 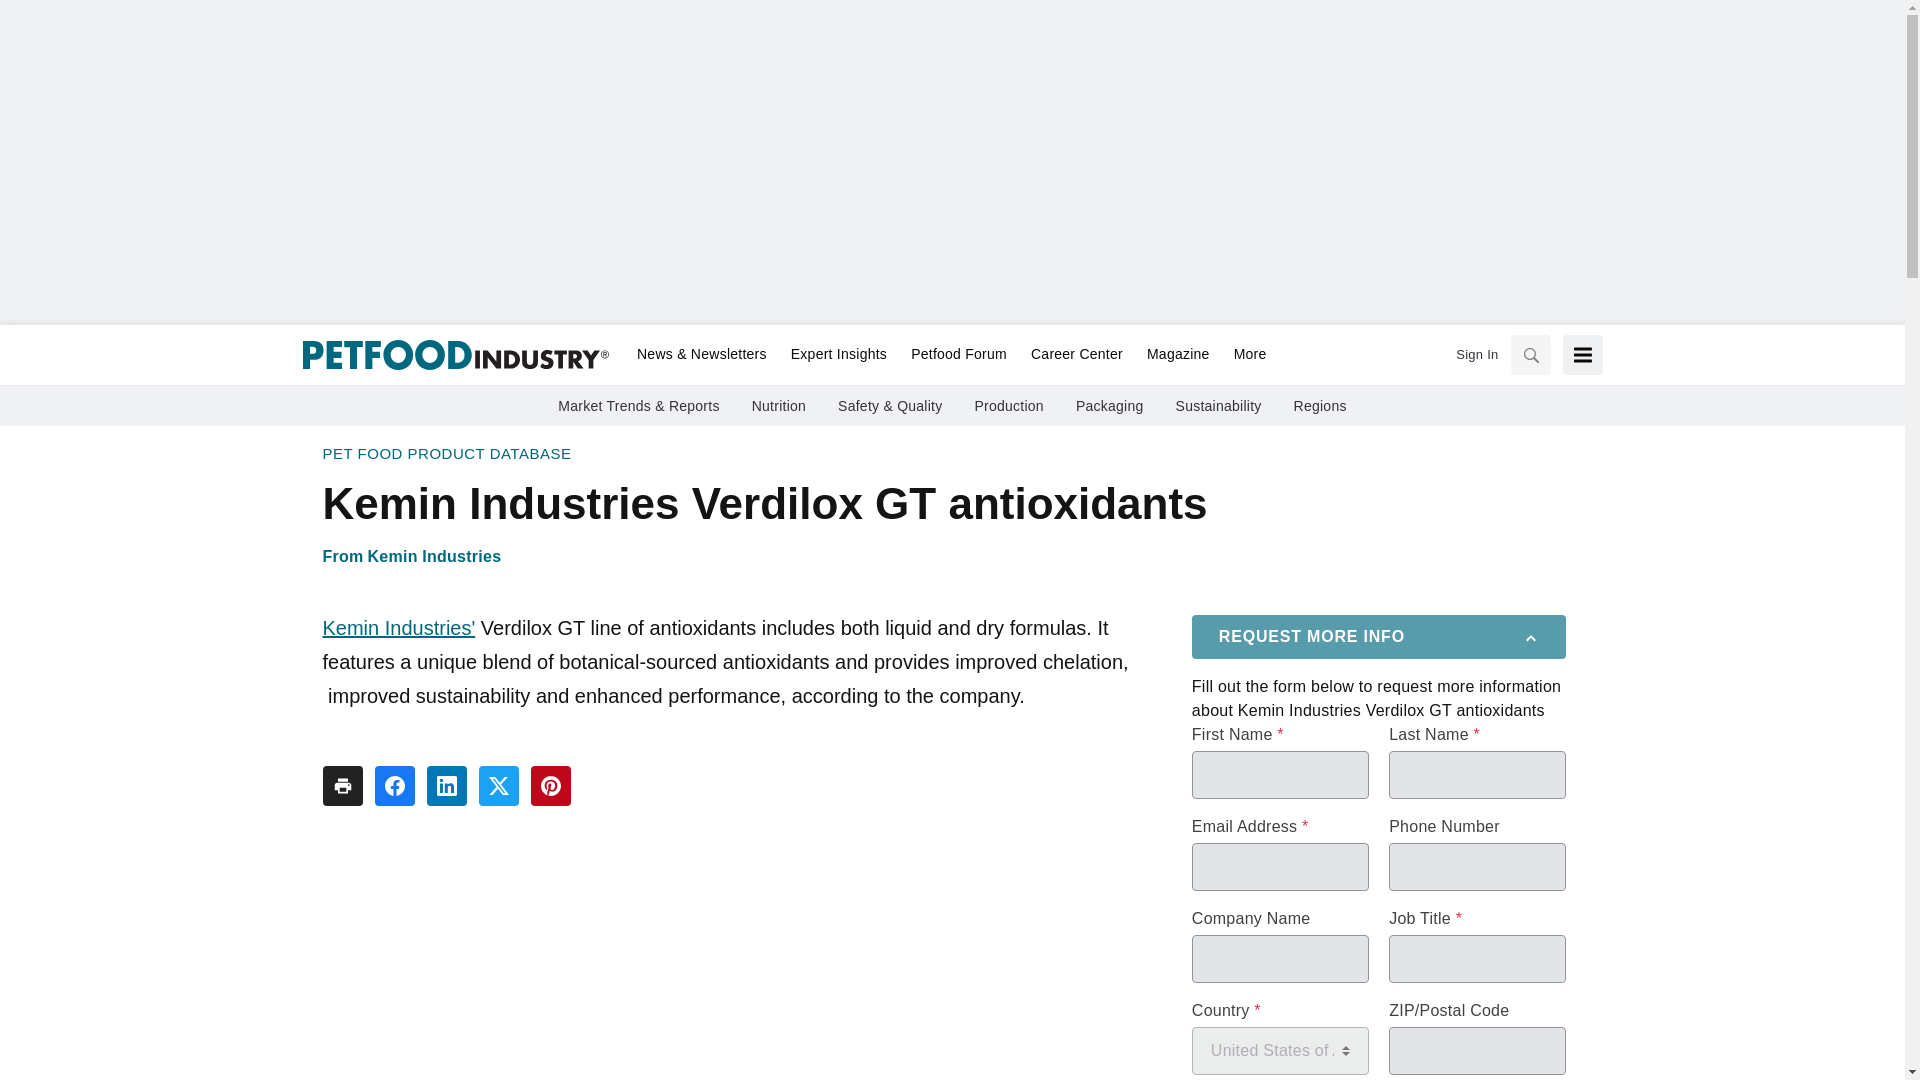 I want to click on Sign In, so click(x=1476, y=354).